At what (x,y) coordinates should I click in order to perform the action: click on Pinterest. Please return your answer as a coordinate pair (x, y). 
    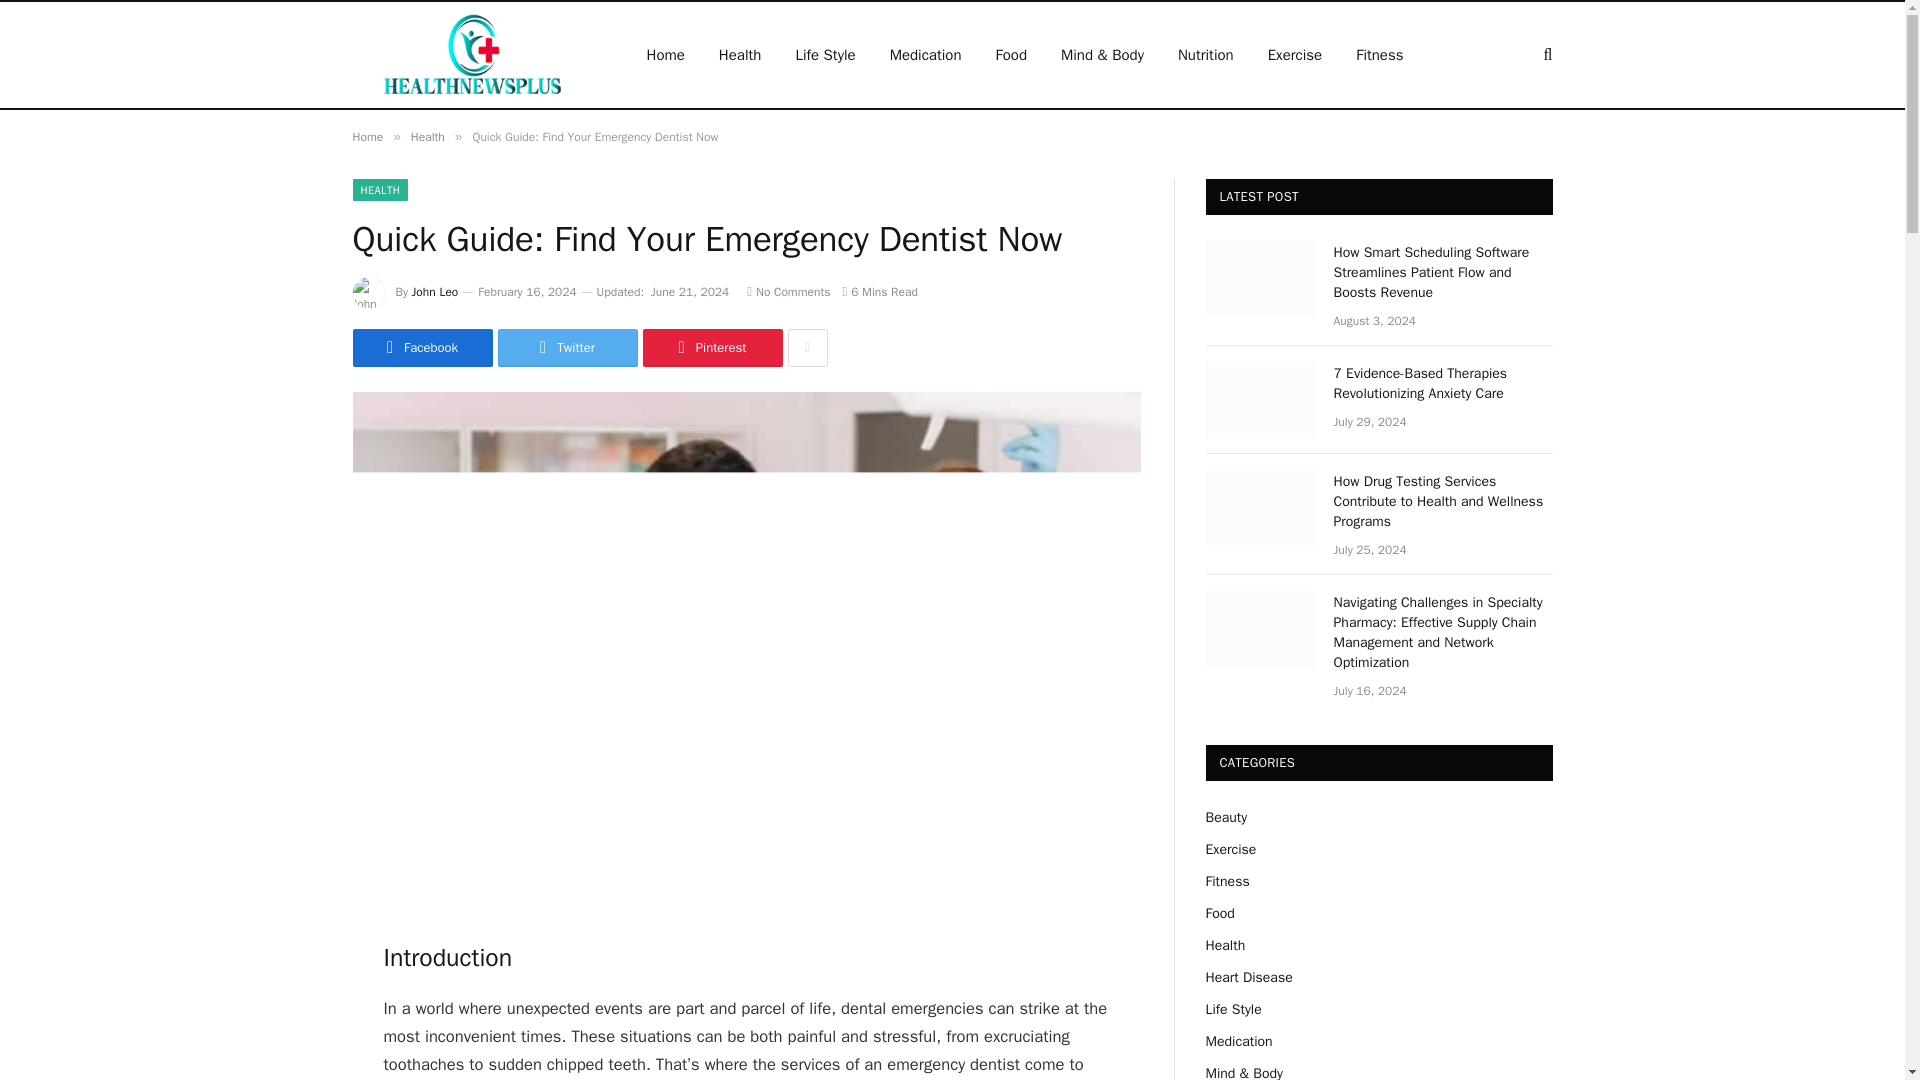
    Looking at the image, I should click on (711, 348).